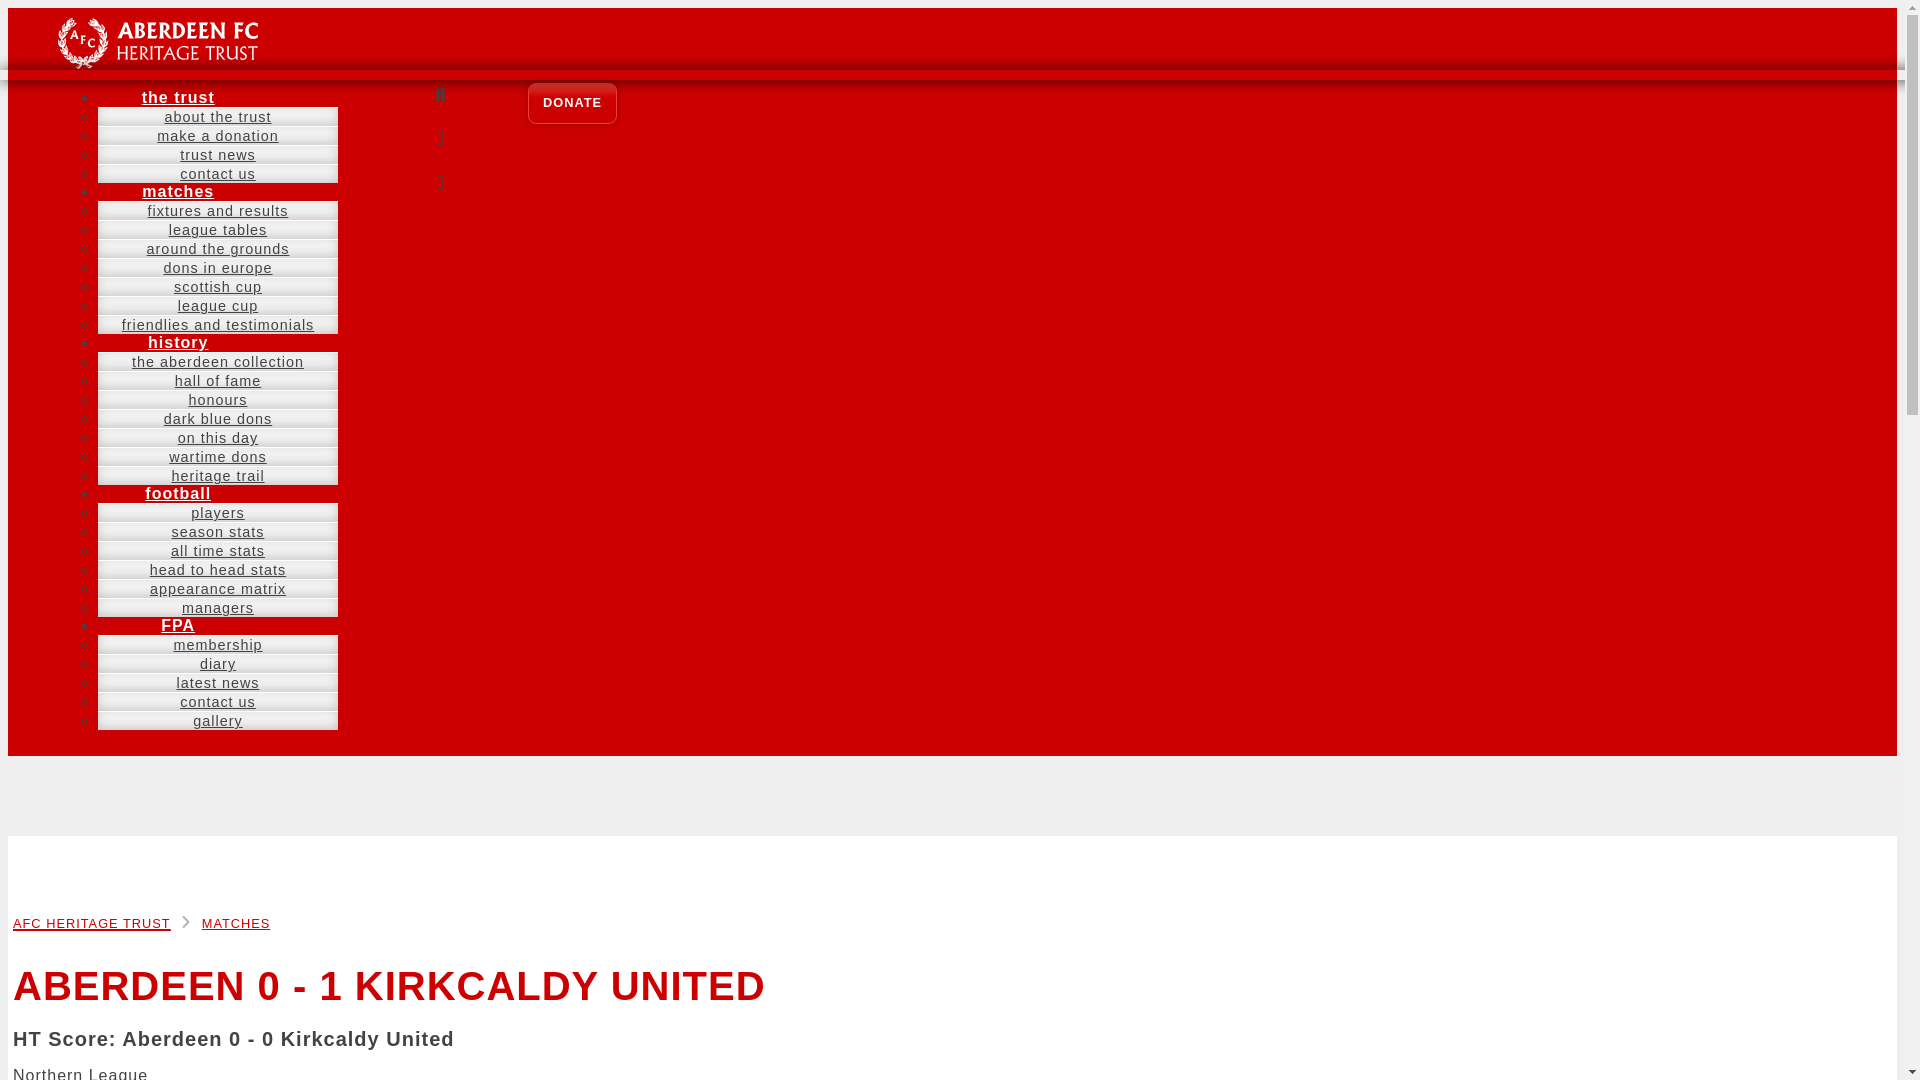 Image resolution: width=1920 pixels, height=1080 pixels. What do you see at coordinates (218, 588) in the screenshot?
I see `appearance matrix` at bounding box center [218, 588].